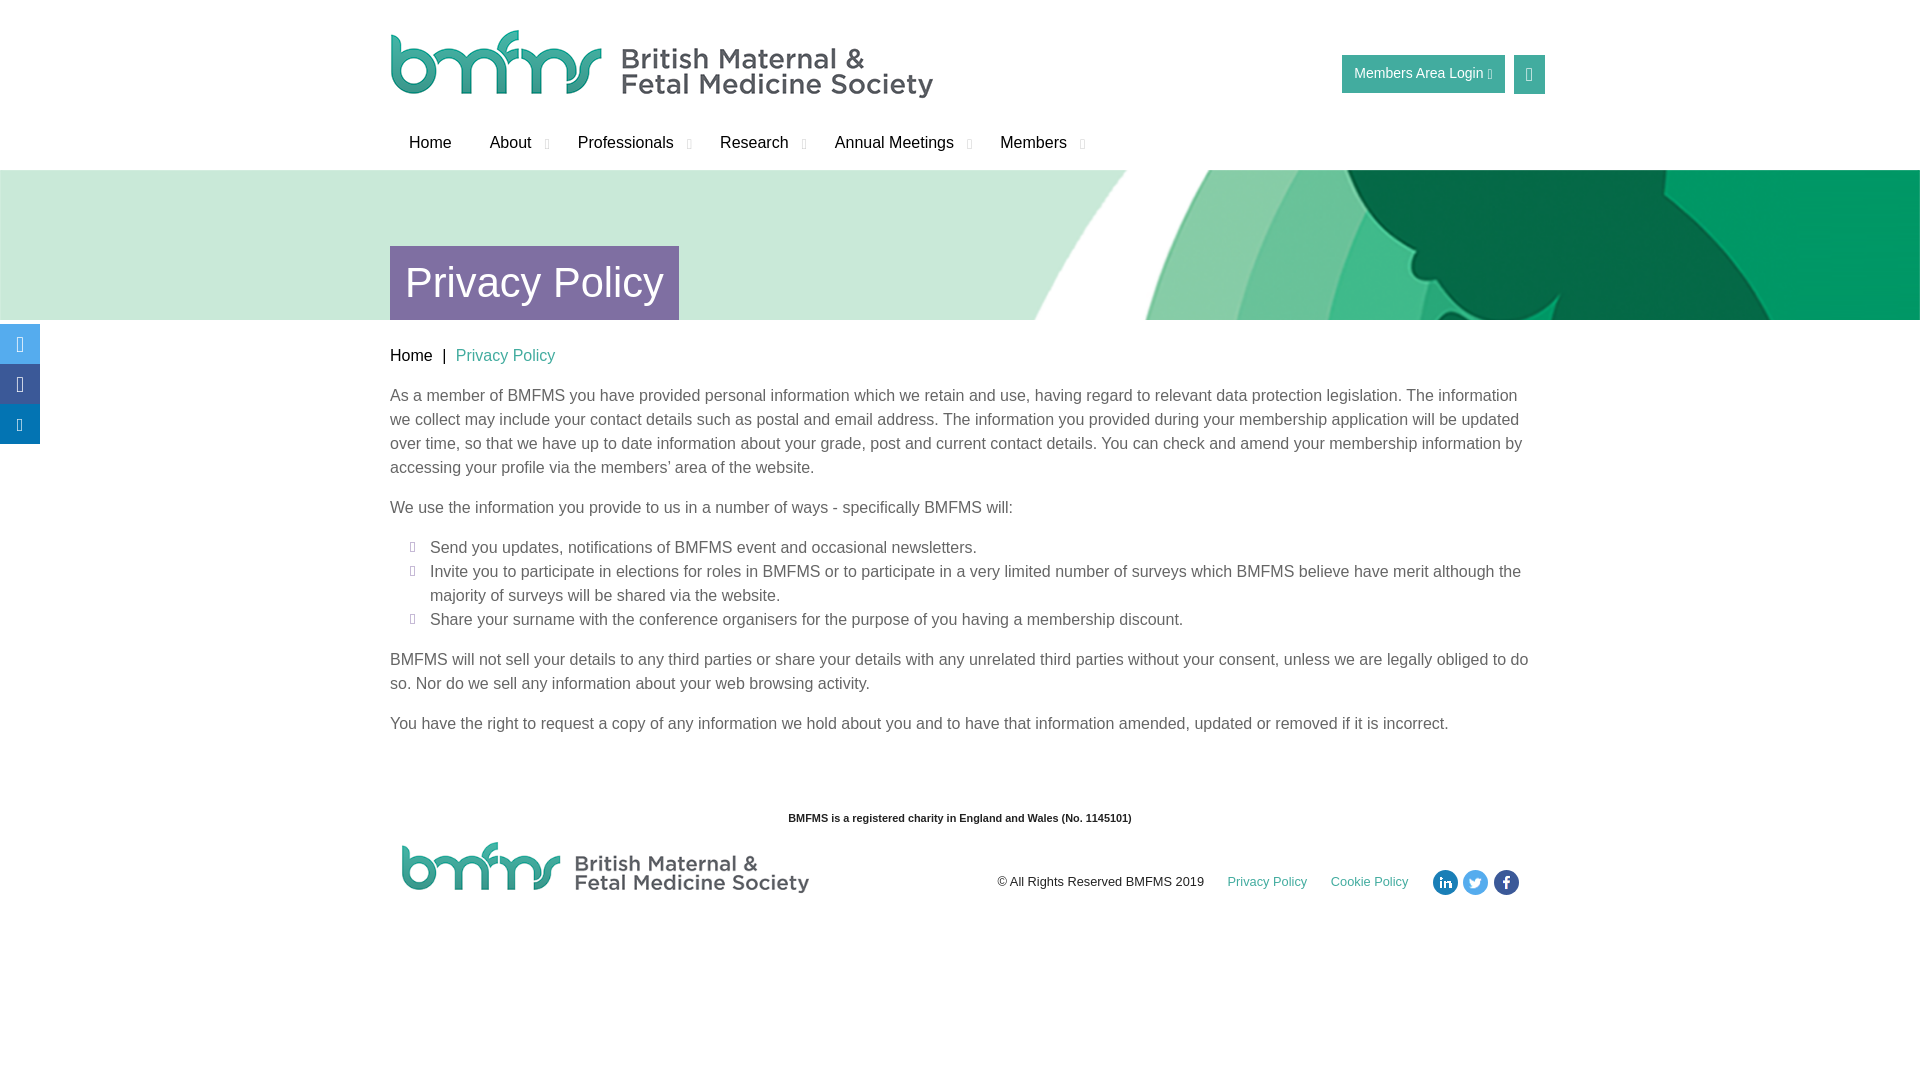 The image size is (1920, 1080). What do you see at coordinates (1422, 74) in the screenshot?
I see `Login to BMFMS` at bounding box center [1422, 74].